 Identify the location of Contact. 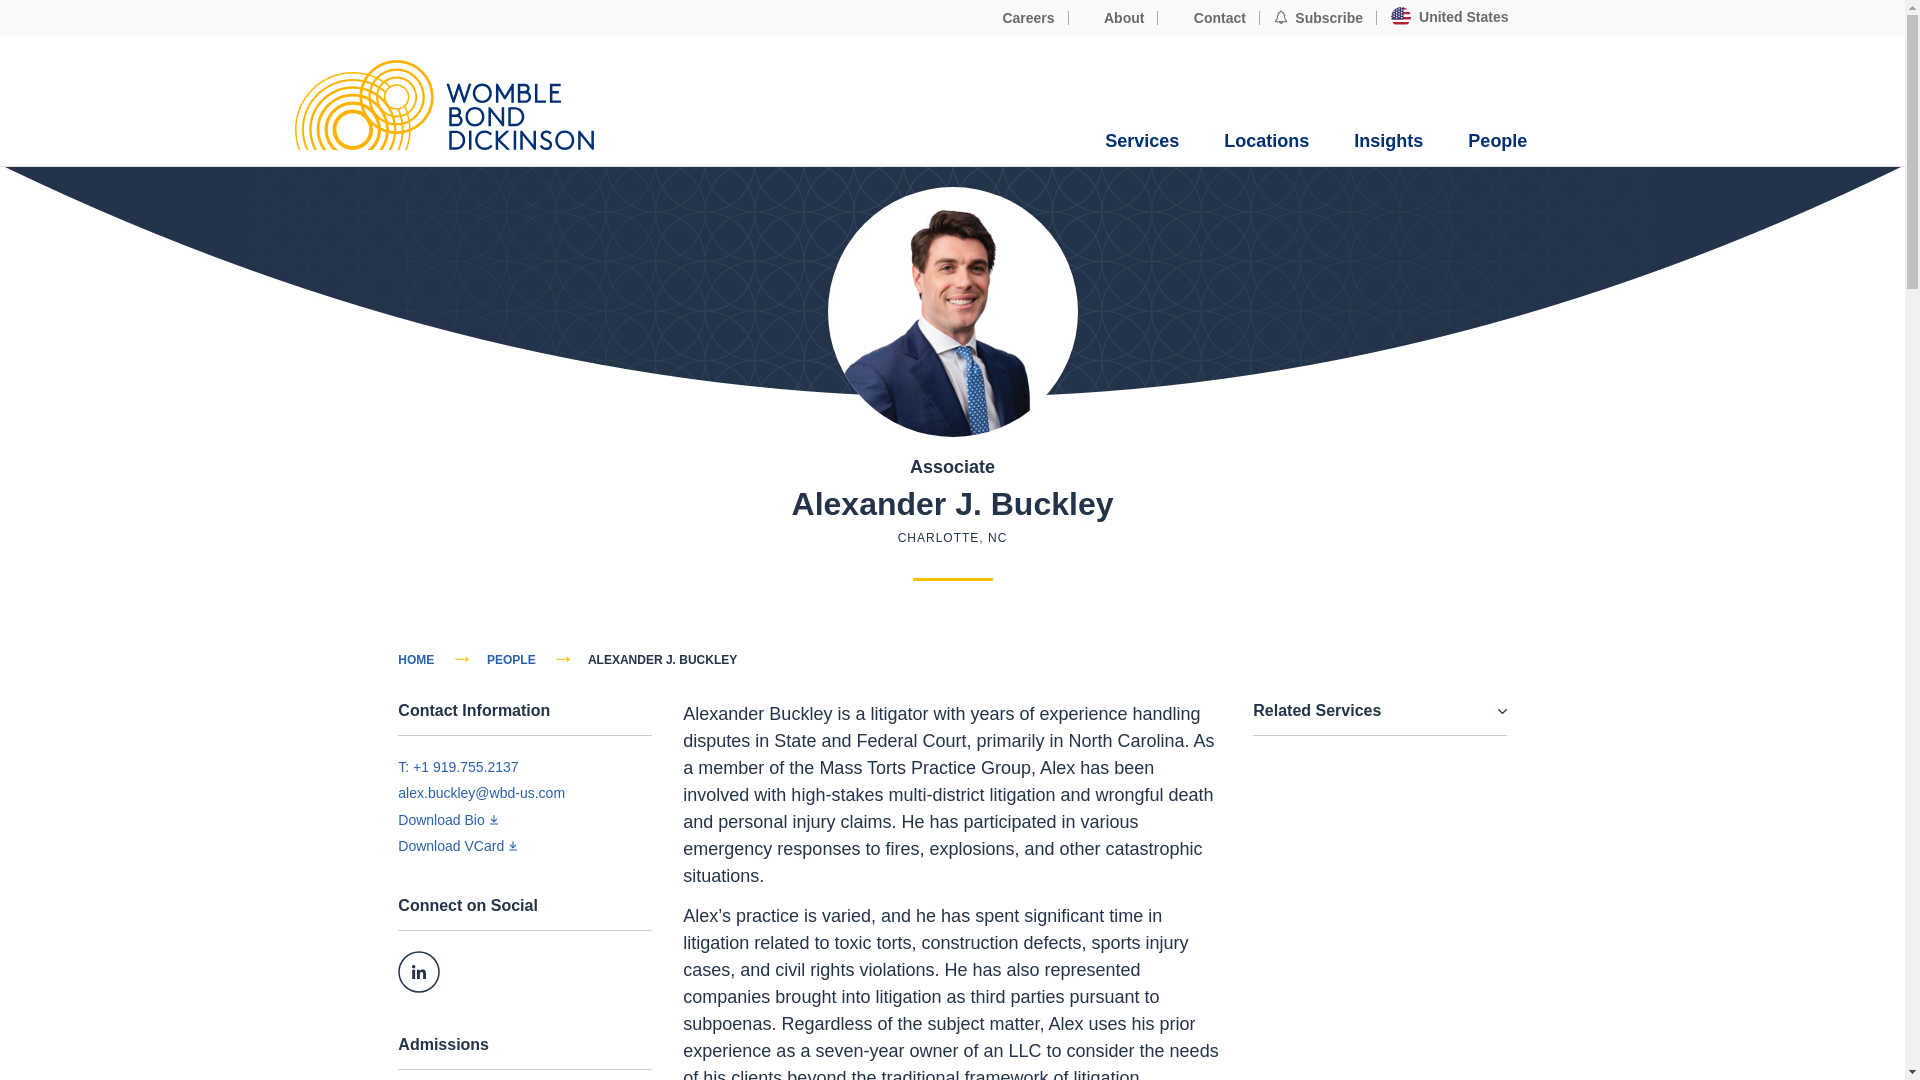
(1208, 18).